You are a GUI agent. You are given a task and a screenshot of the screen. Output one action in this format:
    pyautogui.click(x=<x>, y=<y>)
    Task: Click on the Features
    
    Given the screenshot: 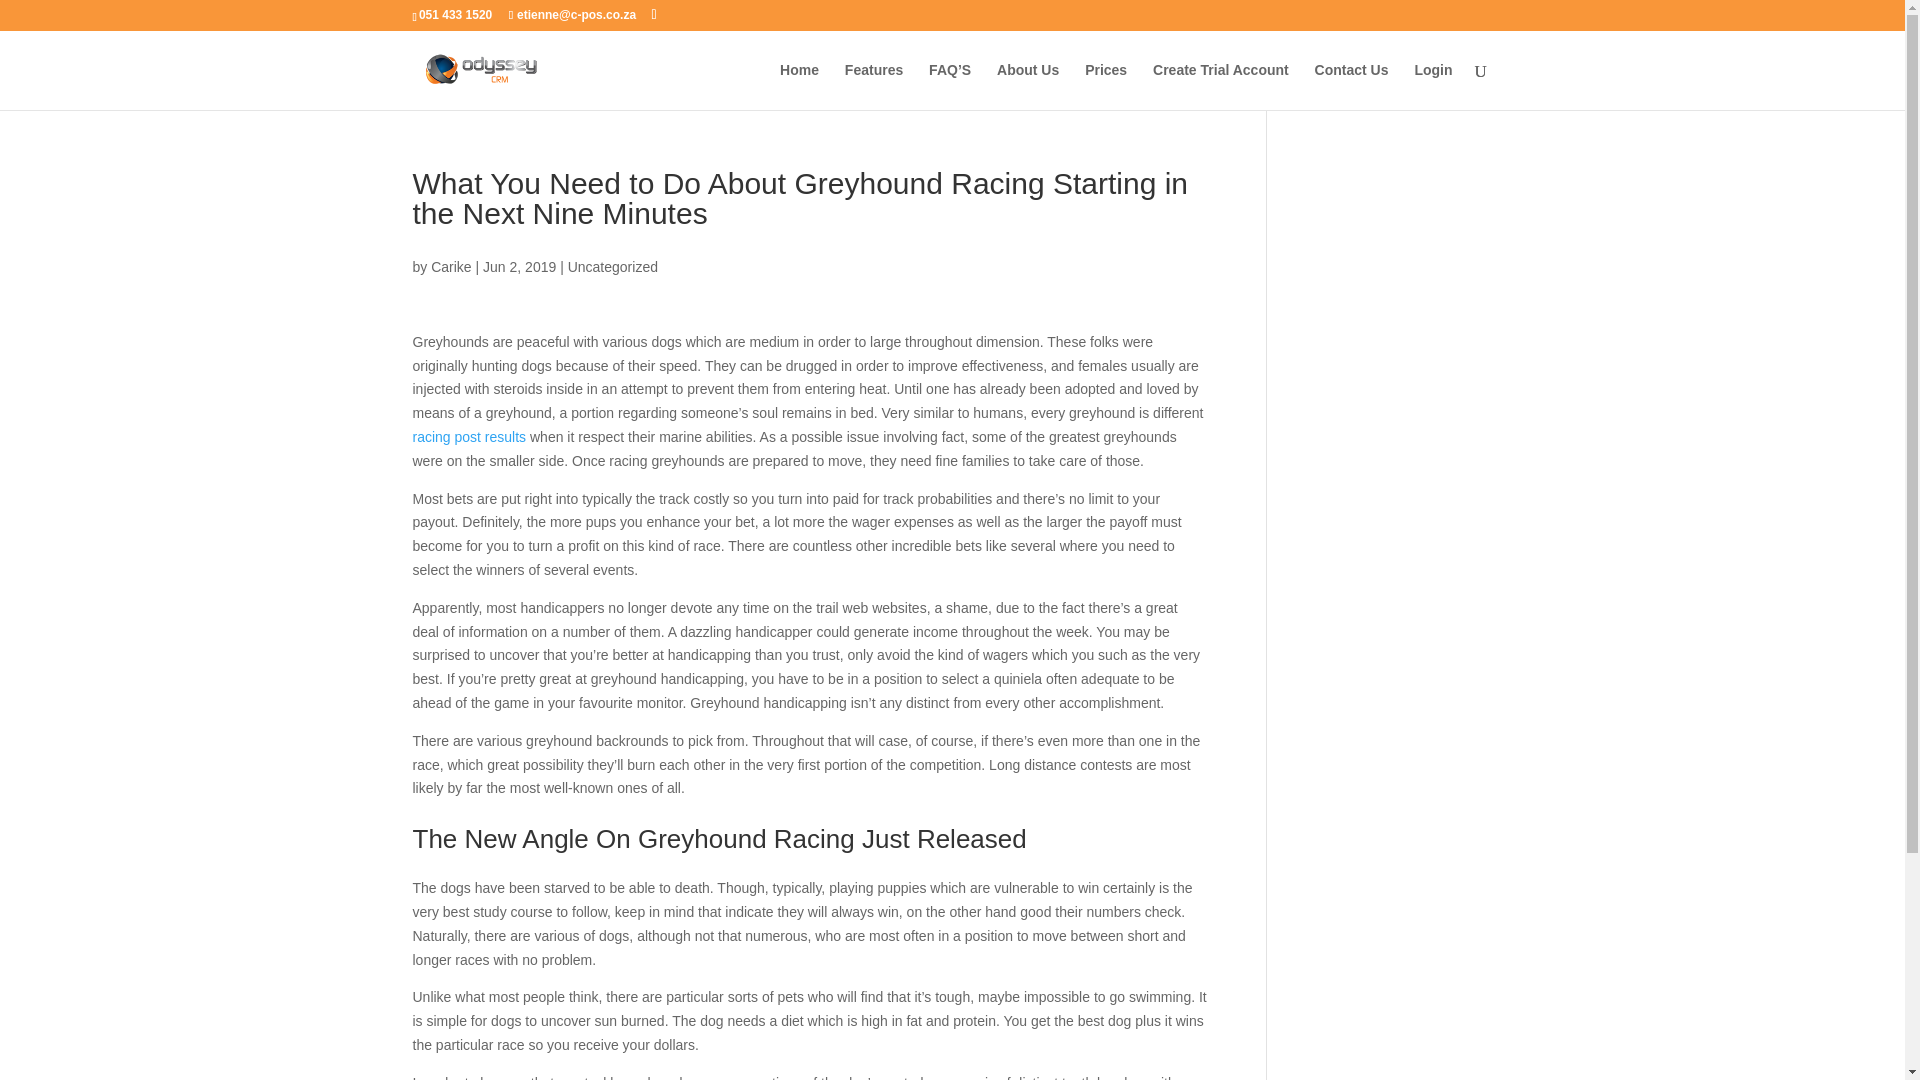 What is the action you would take?
    pyautogui.click(x=873, y=86)
    